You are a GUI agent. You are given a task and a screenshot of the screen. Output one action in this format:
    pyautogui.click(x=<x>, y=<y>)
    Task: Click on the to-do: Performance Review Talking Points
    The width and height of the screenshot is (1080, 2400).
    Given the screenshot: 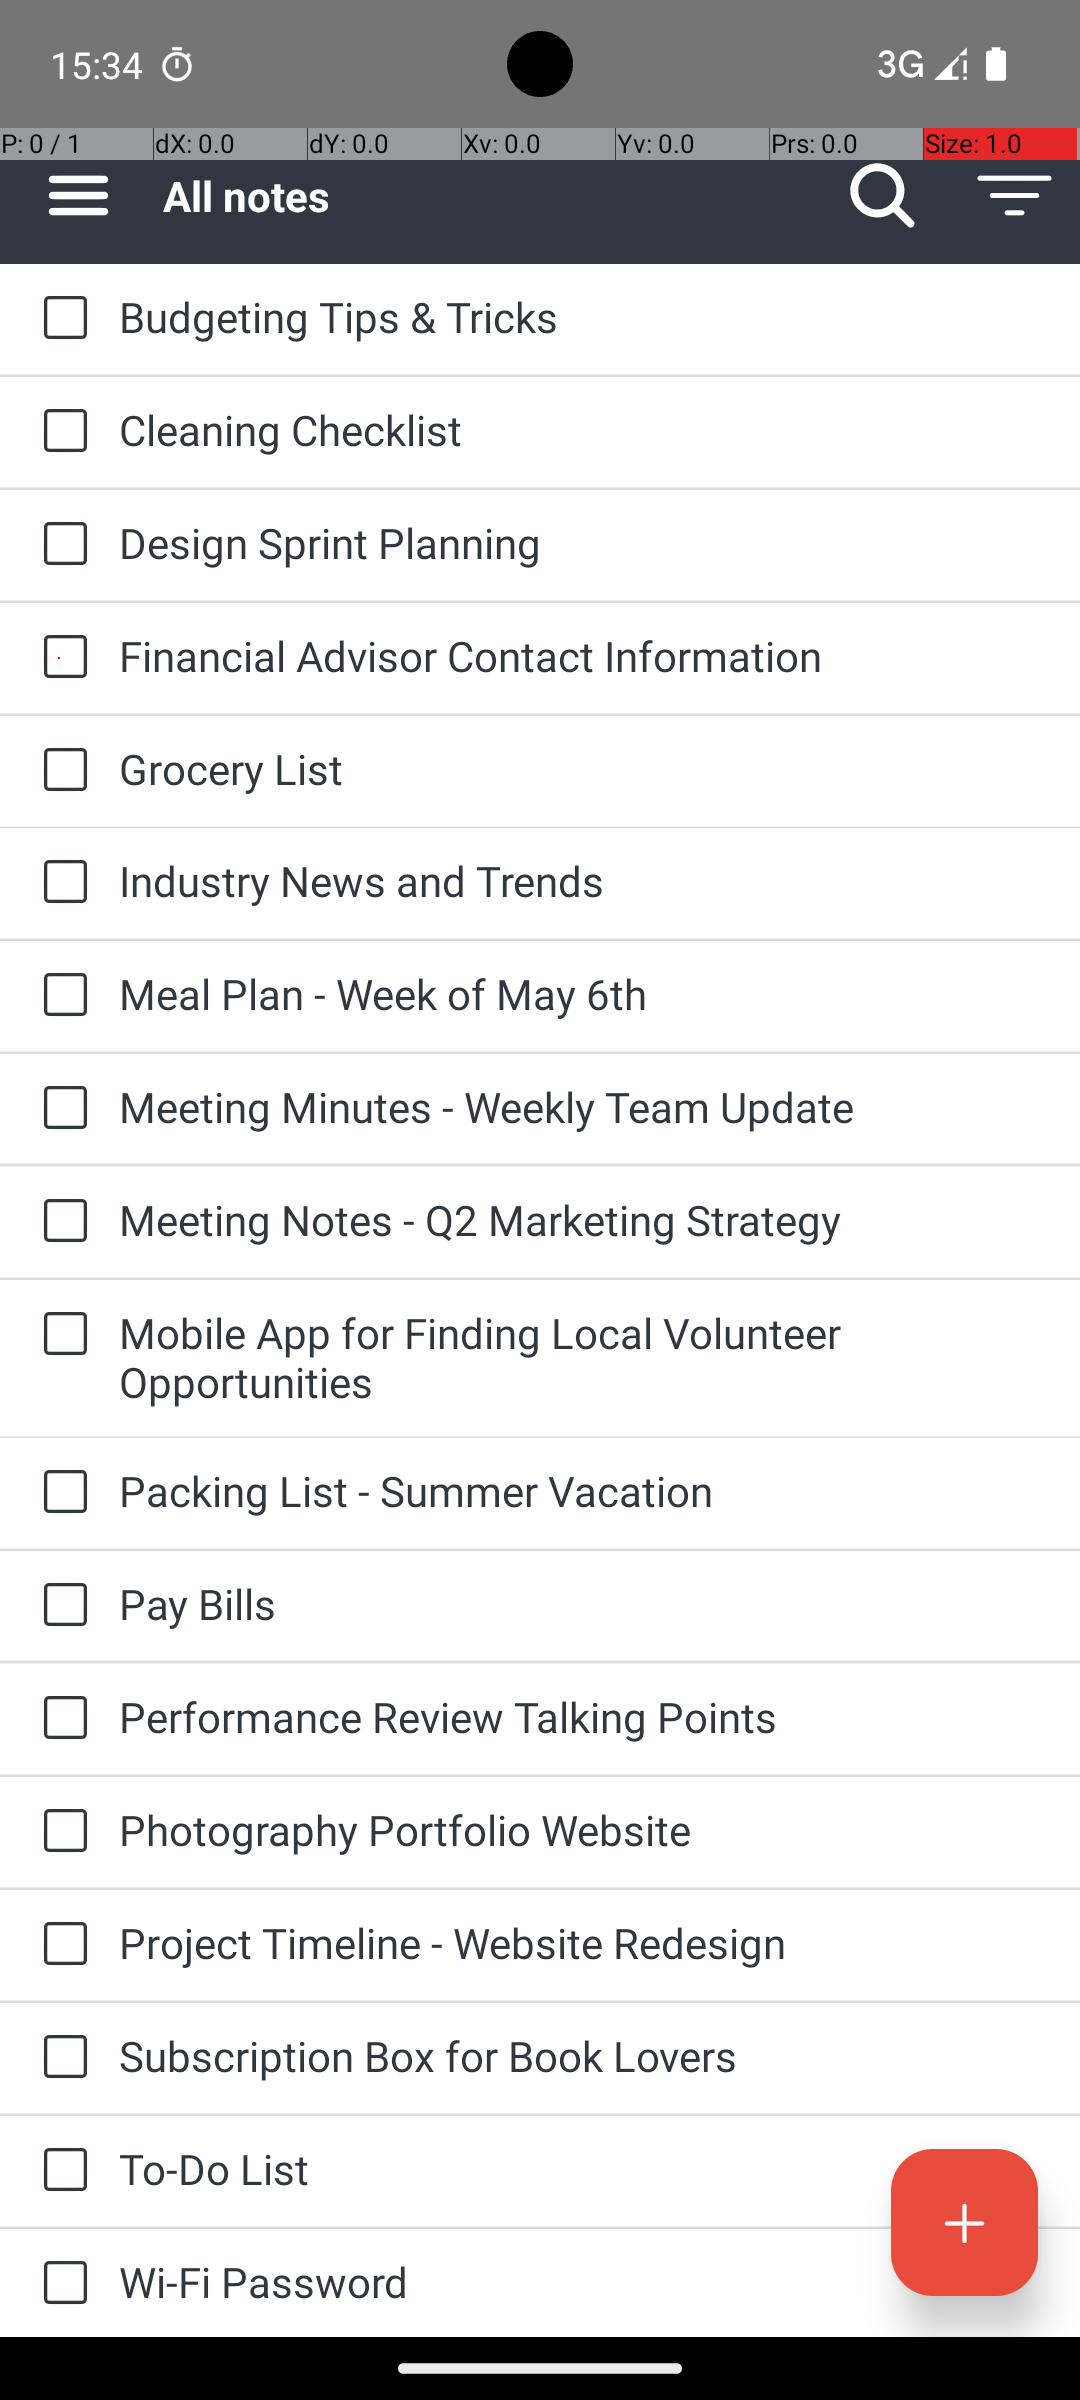 What is the action you would take?
    pyautogui.click(x=60, y=1720)
    